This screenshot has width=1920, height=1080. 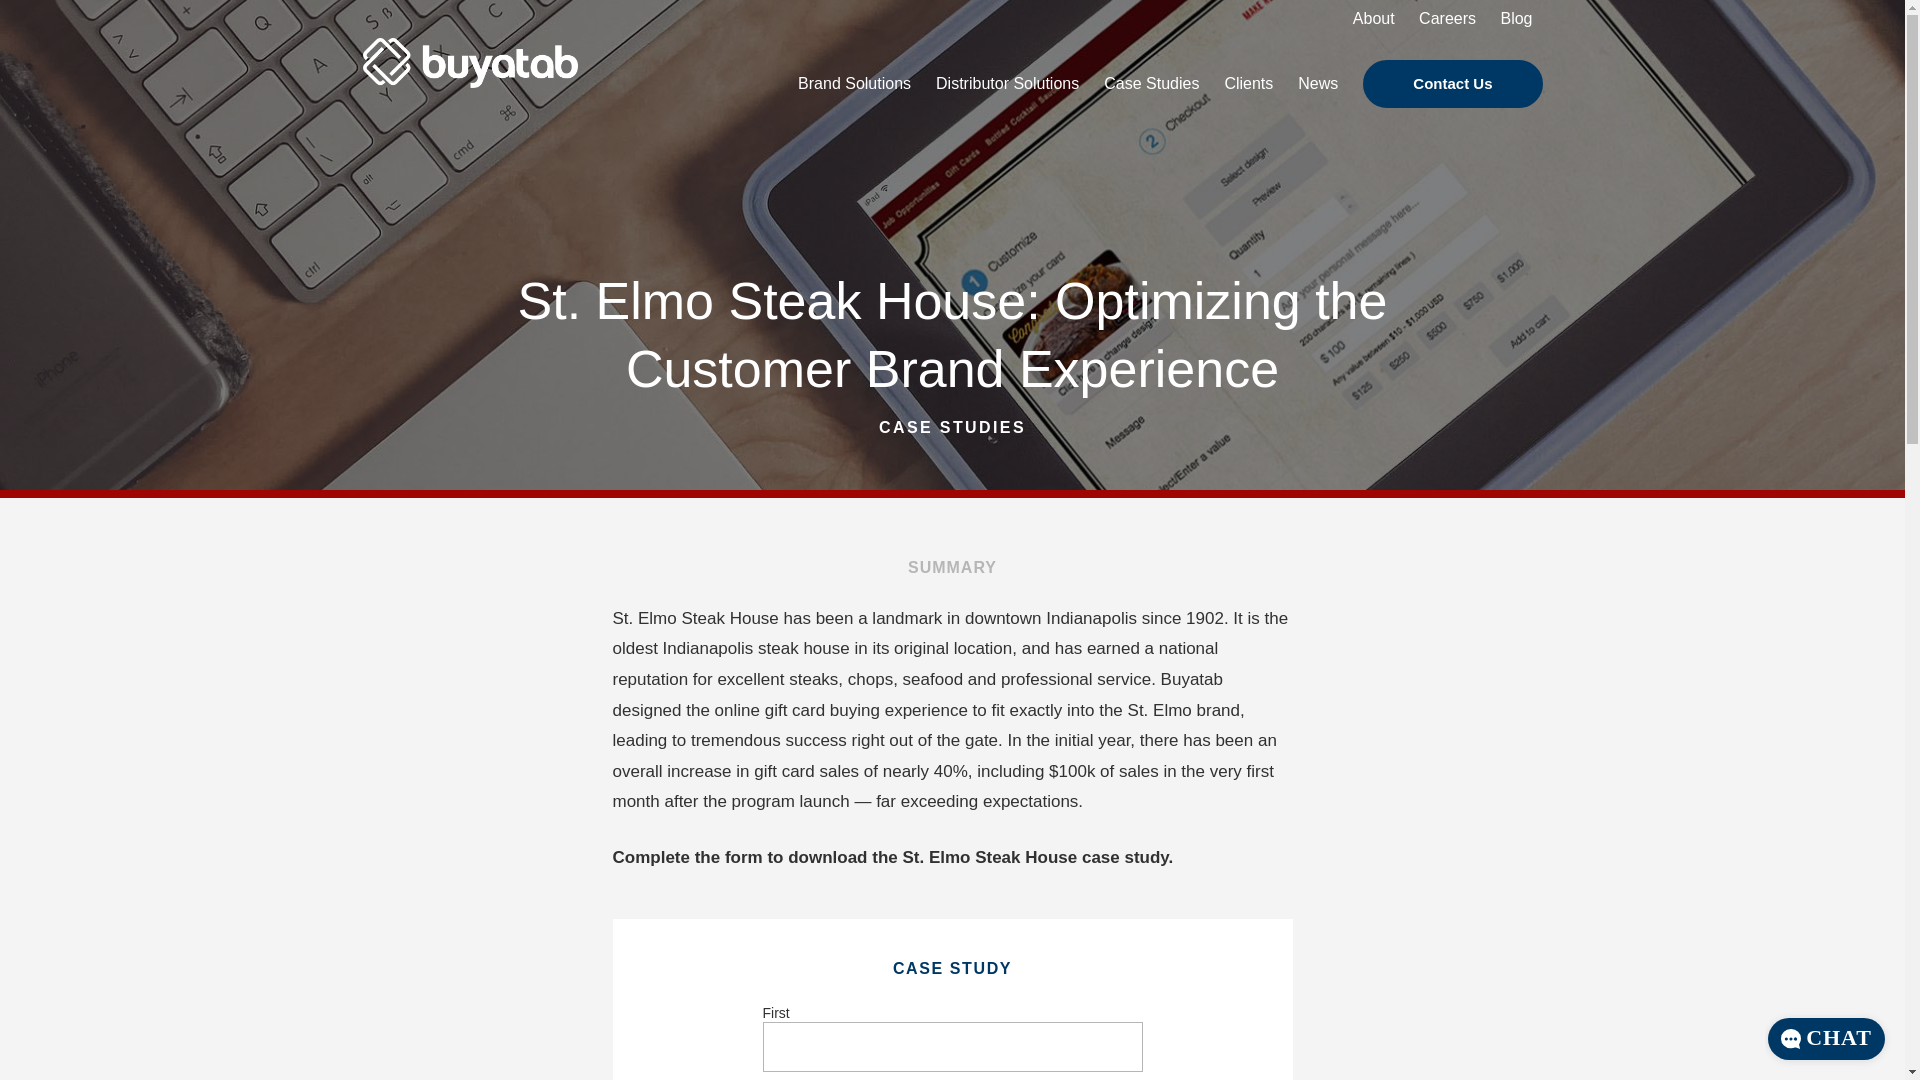 What do you see at coordinates (854, 84) in the screenshot?
I see `Brand Solutions` at bounding box center [854, 84].